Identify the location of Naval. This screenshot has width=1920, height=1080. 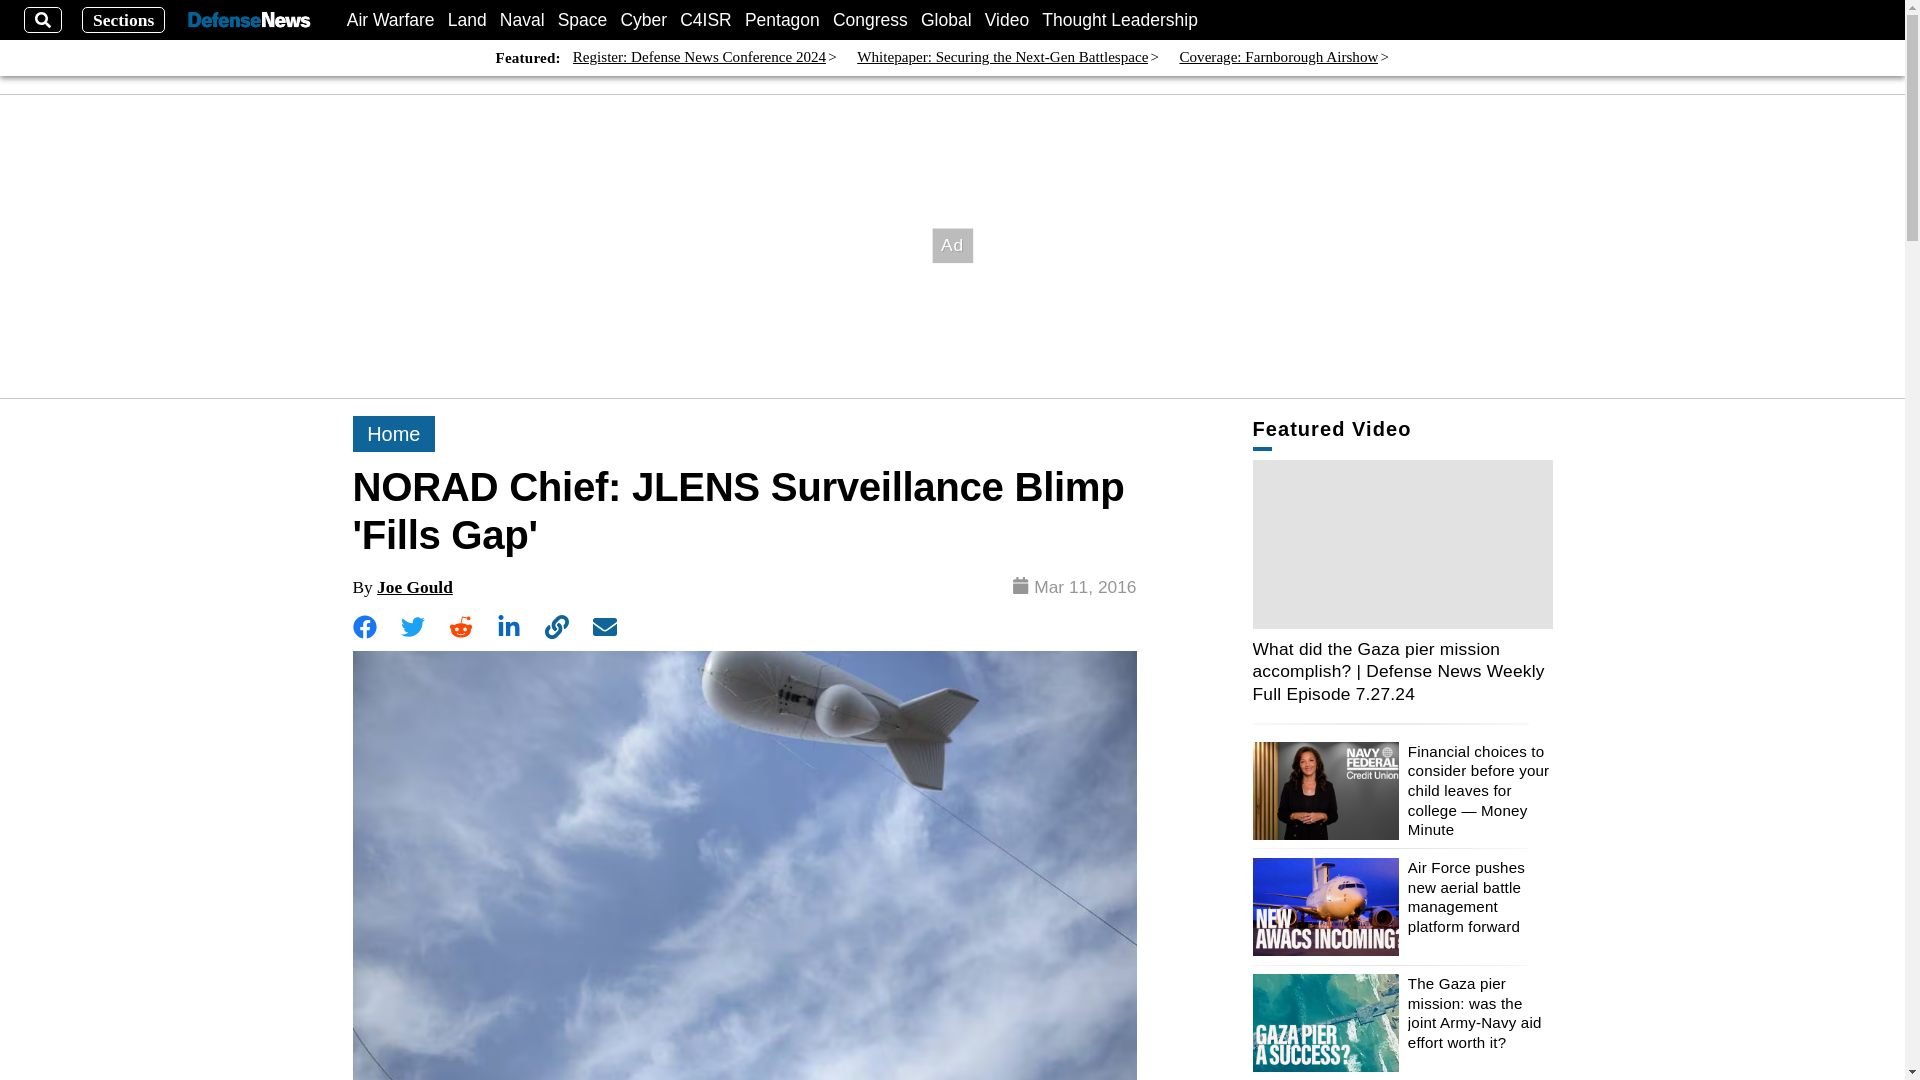
(522, 20).